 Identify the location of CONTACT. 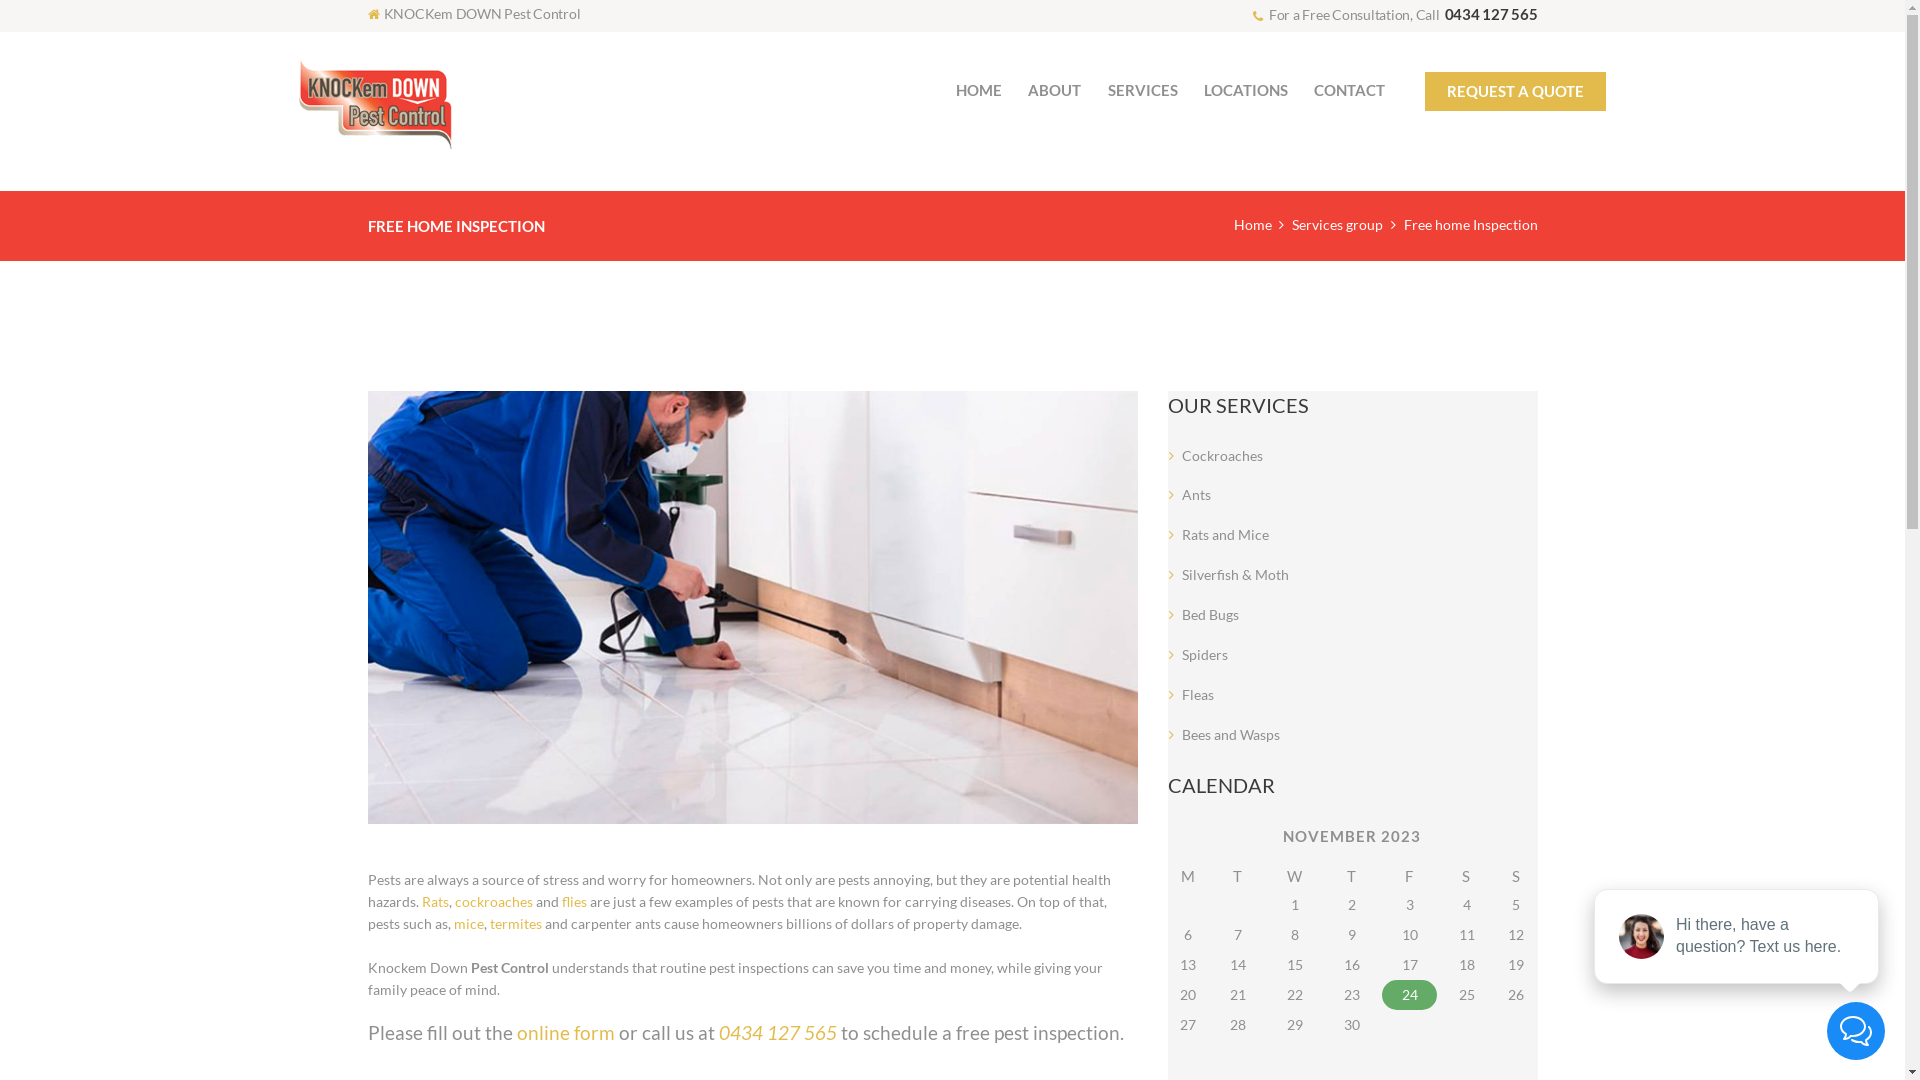
(1350, 90).